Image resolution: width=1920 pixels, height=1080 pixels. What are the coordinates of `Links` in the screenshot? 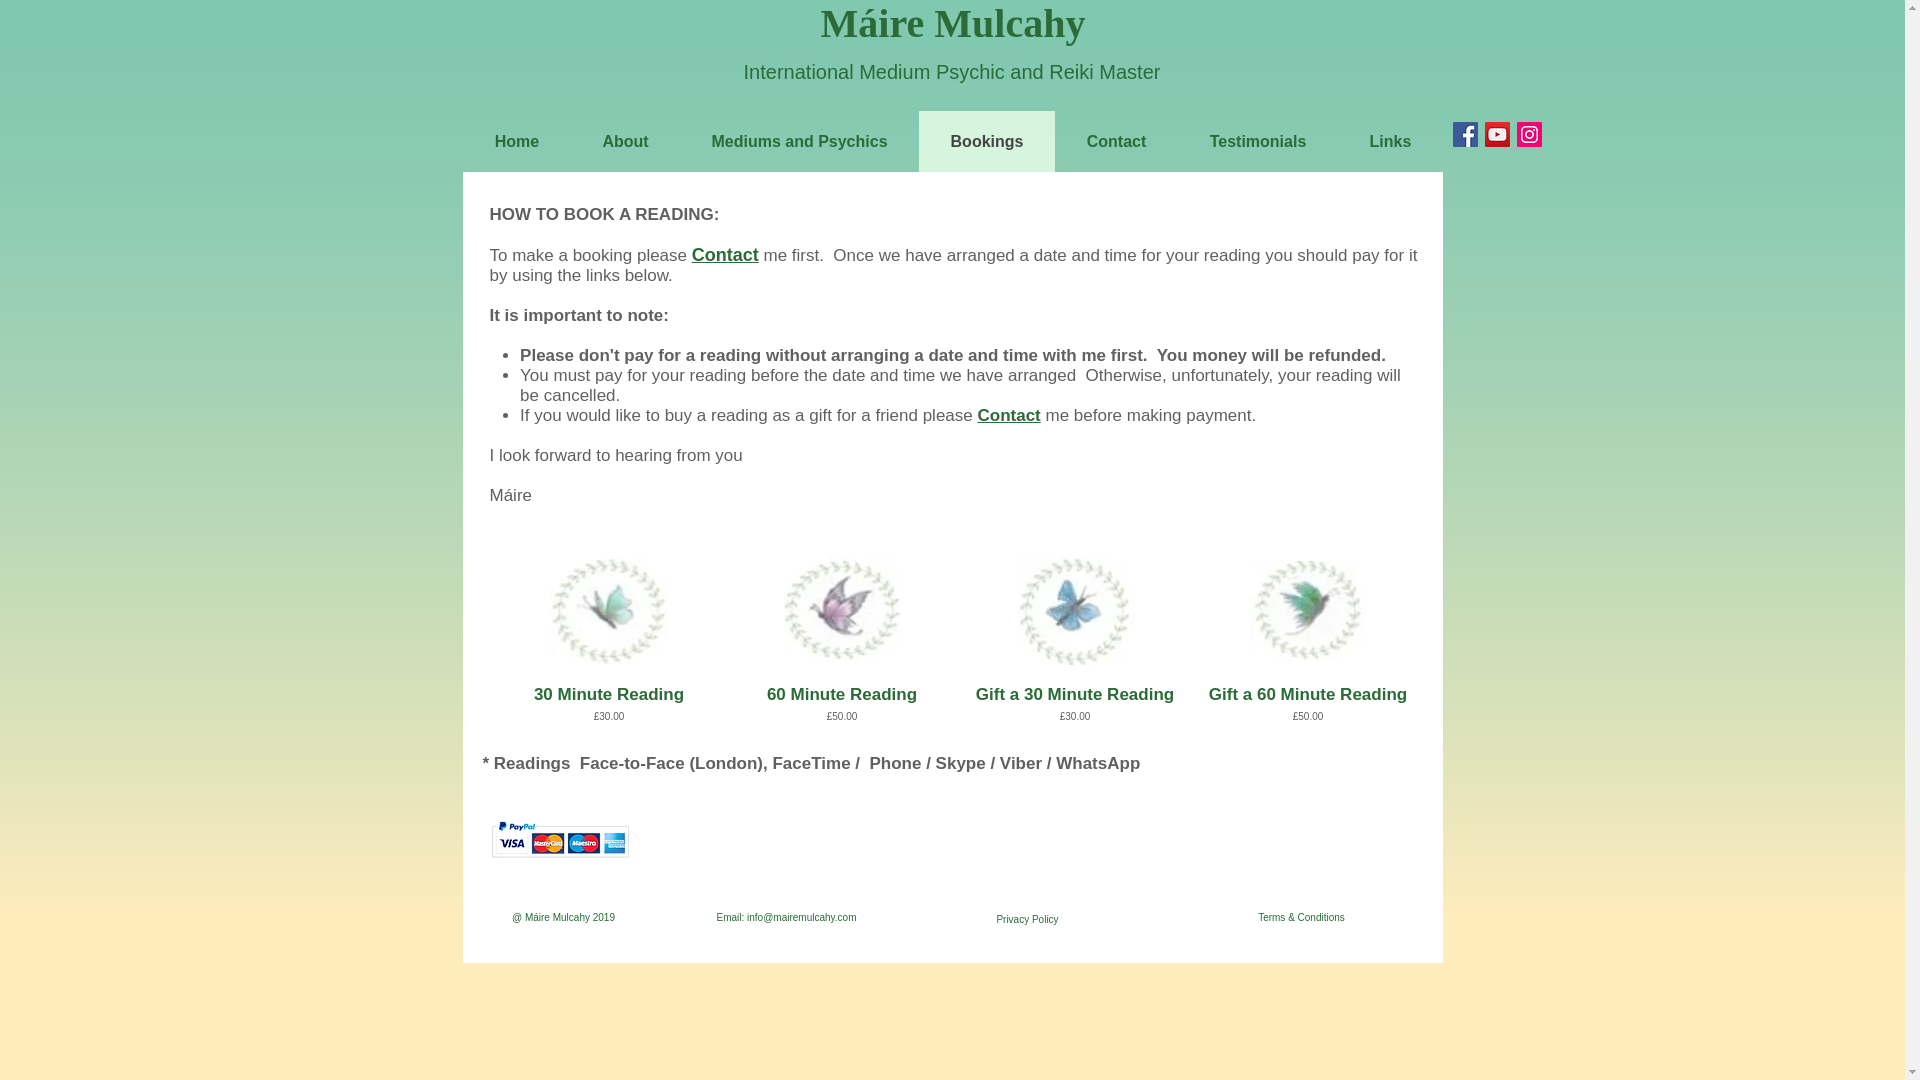 It's located at (1390, 141).